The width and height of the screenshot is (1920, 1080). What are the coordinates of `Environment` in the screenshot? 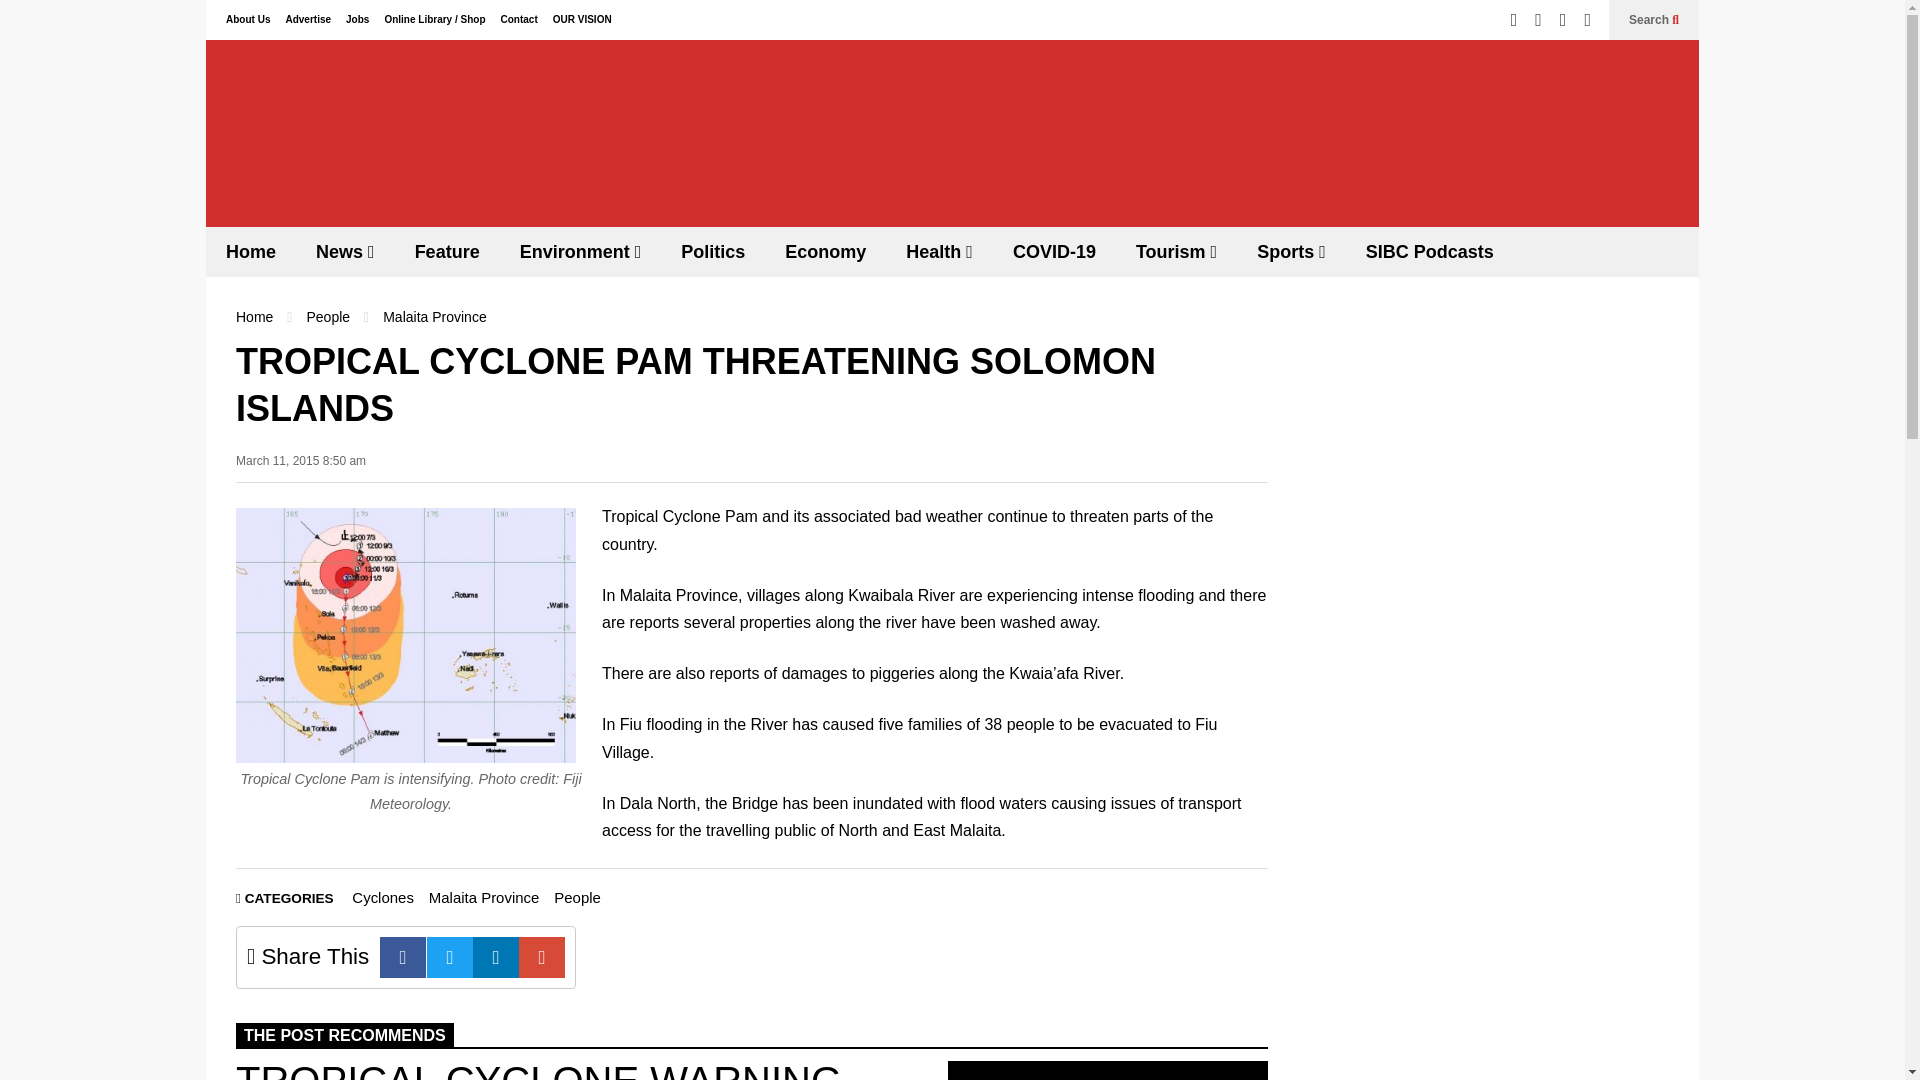 It's located at (580, 251).